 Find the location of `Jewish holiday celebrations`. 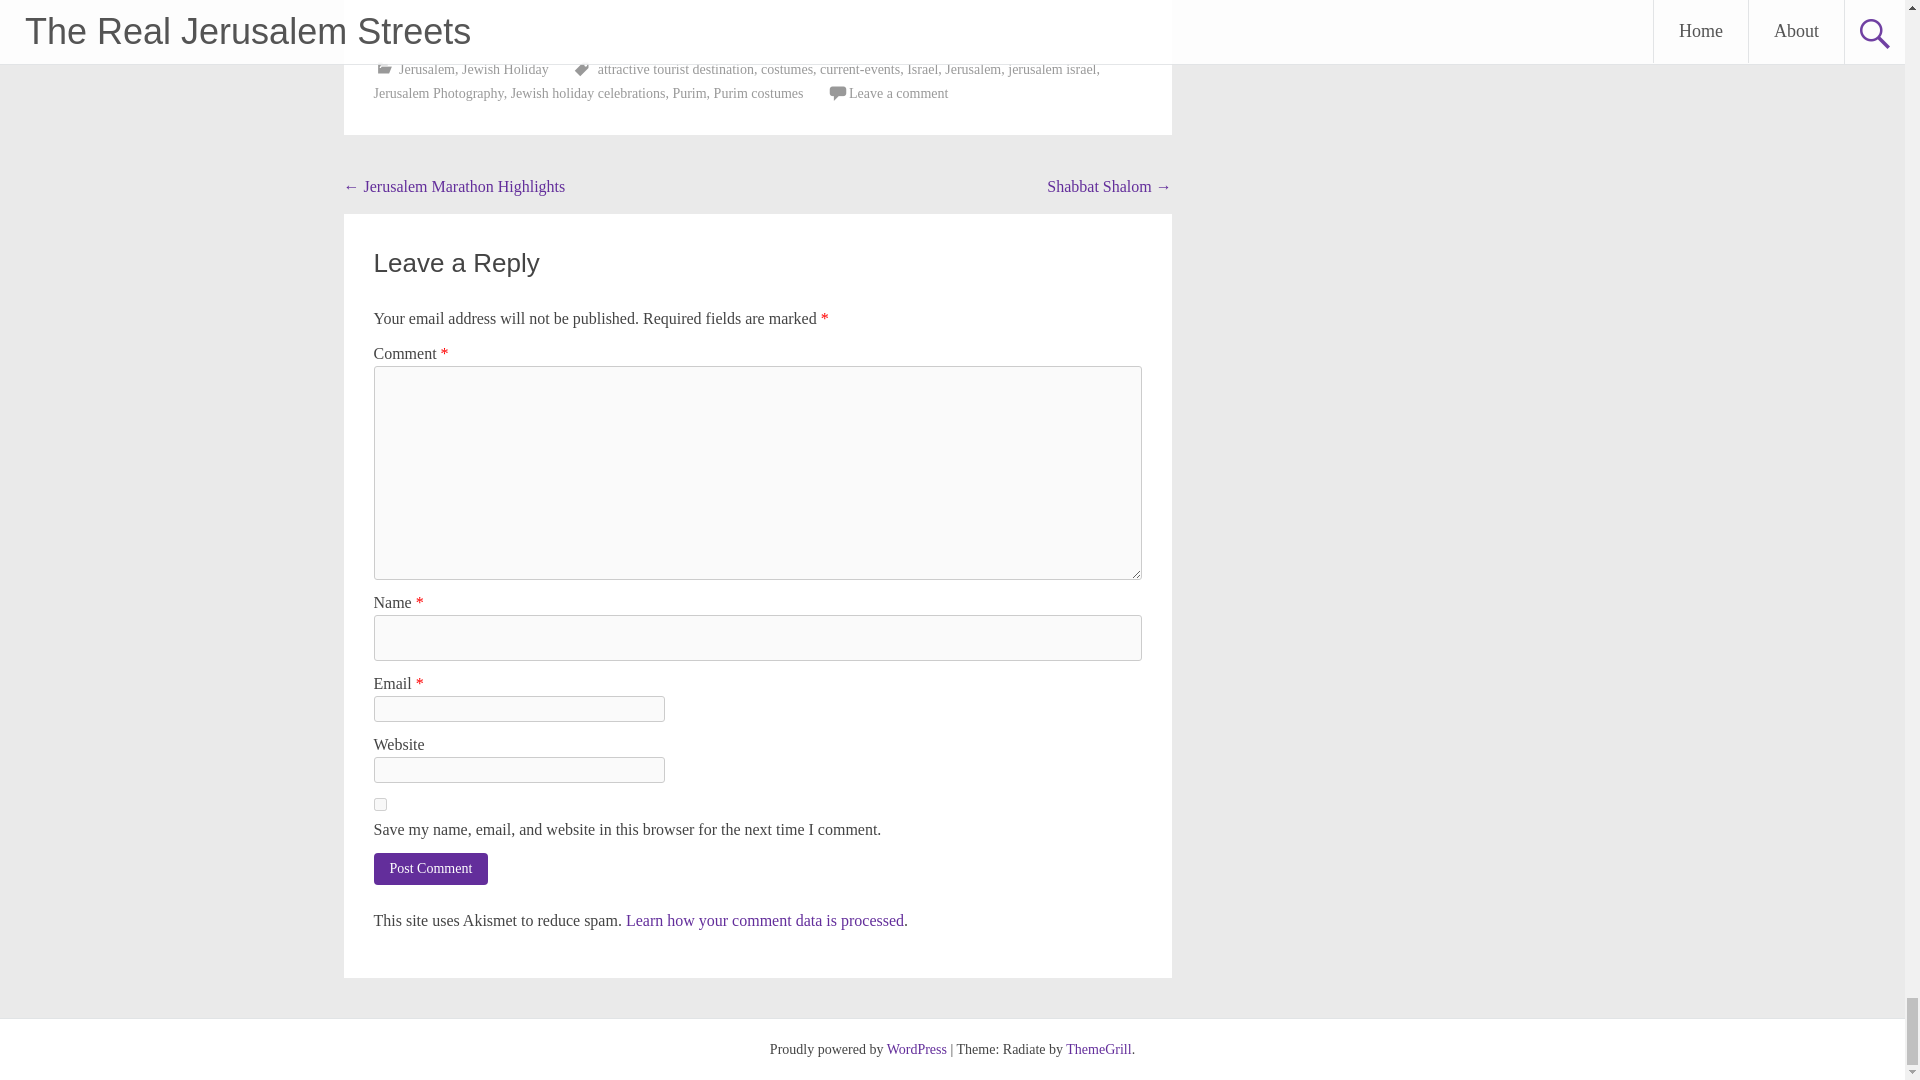

Jewish holiday celebrations is located at coordinates (588, 94).